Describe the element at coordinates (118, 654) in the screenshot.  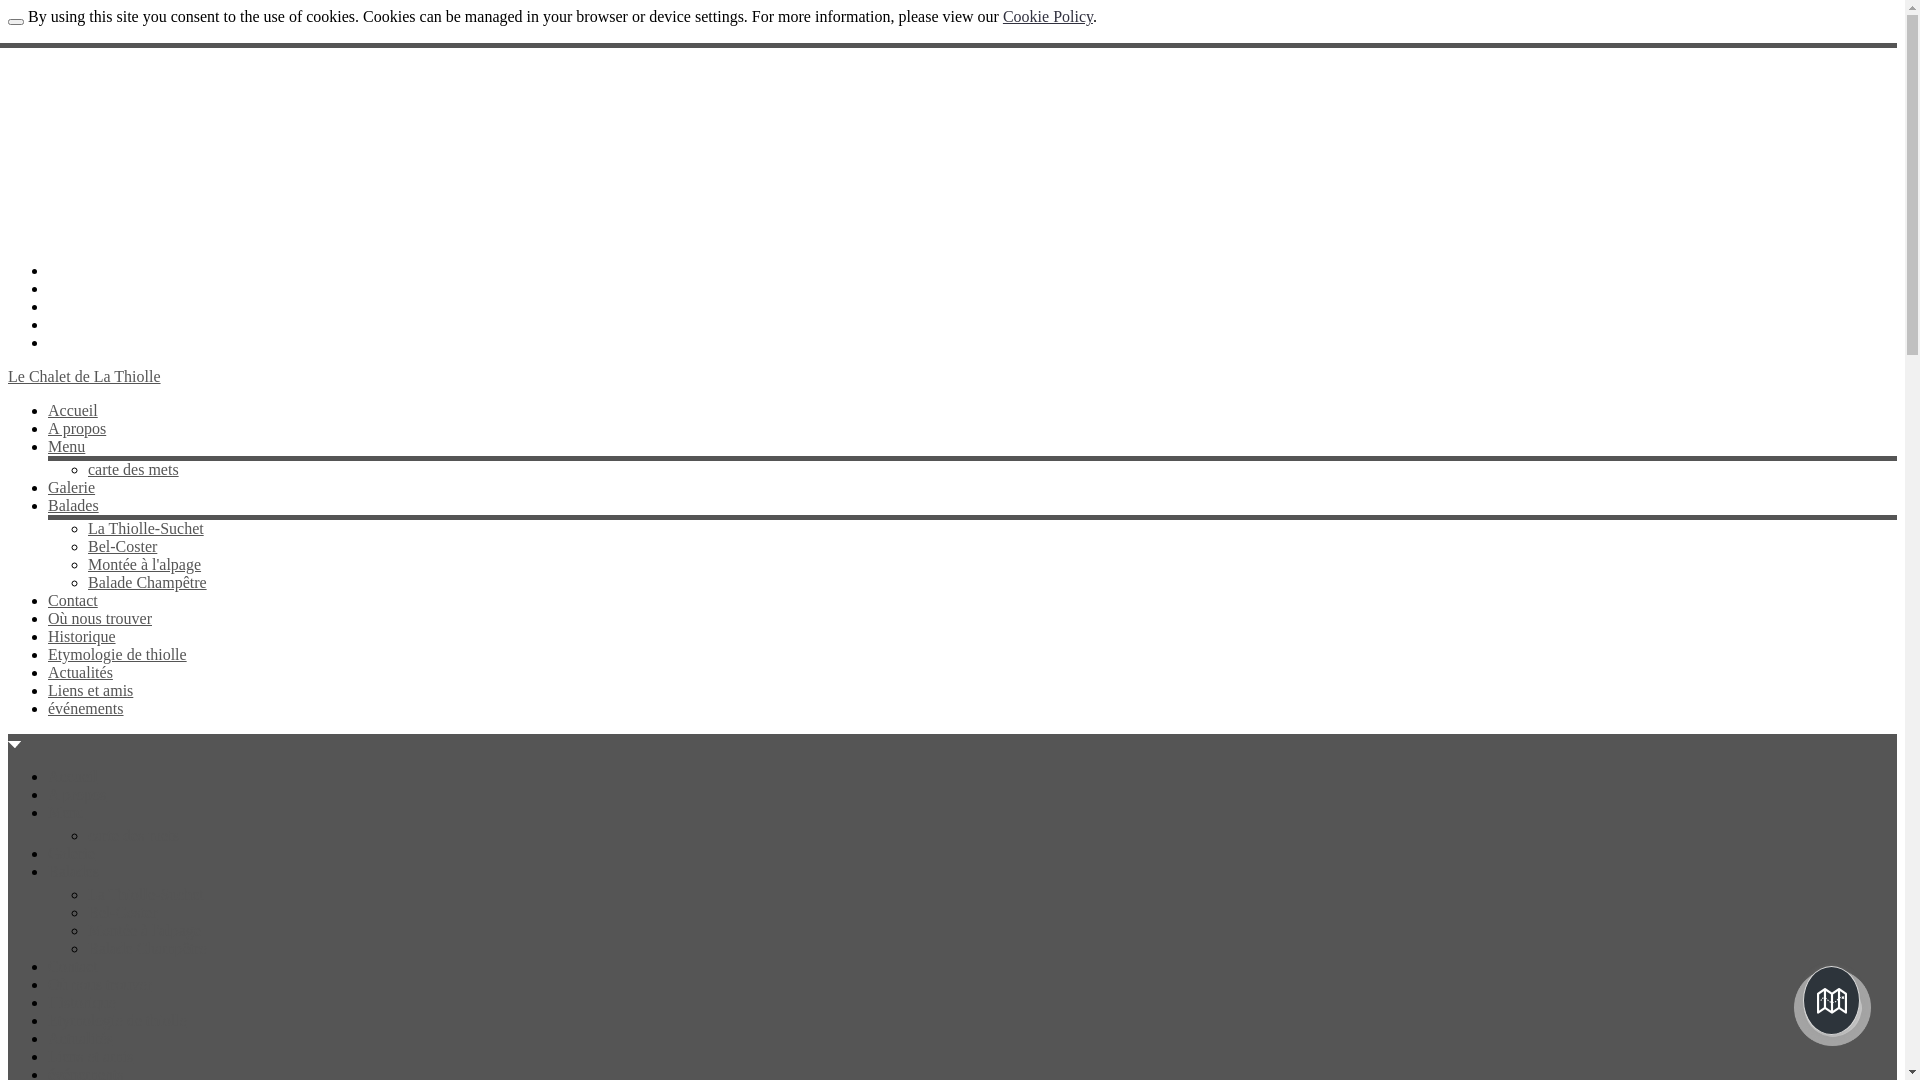
I see `Etymologie de thiolle` at that location.